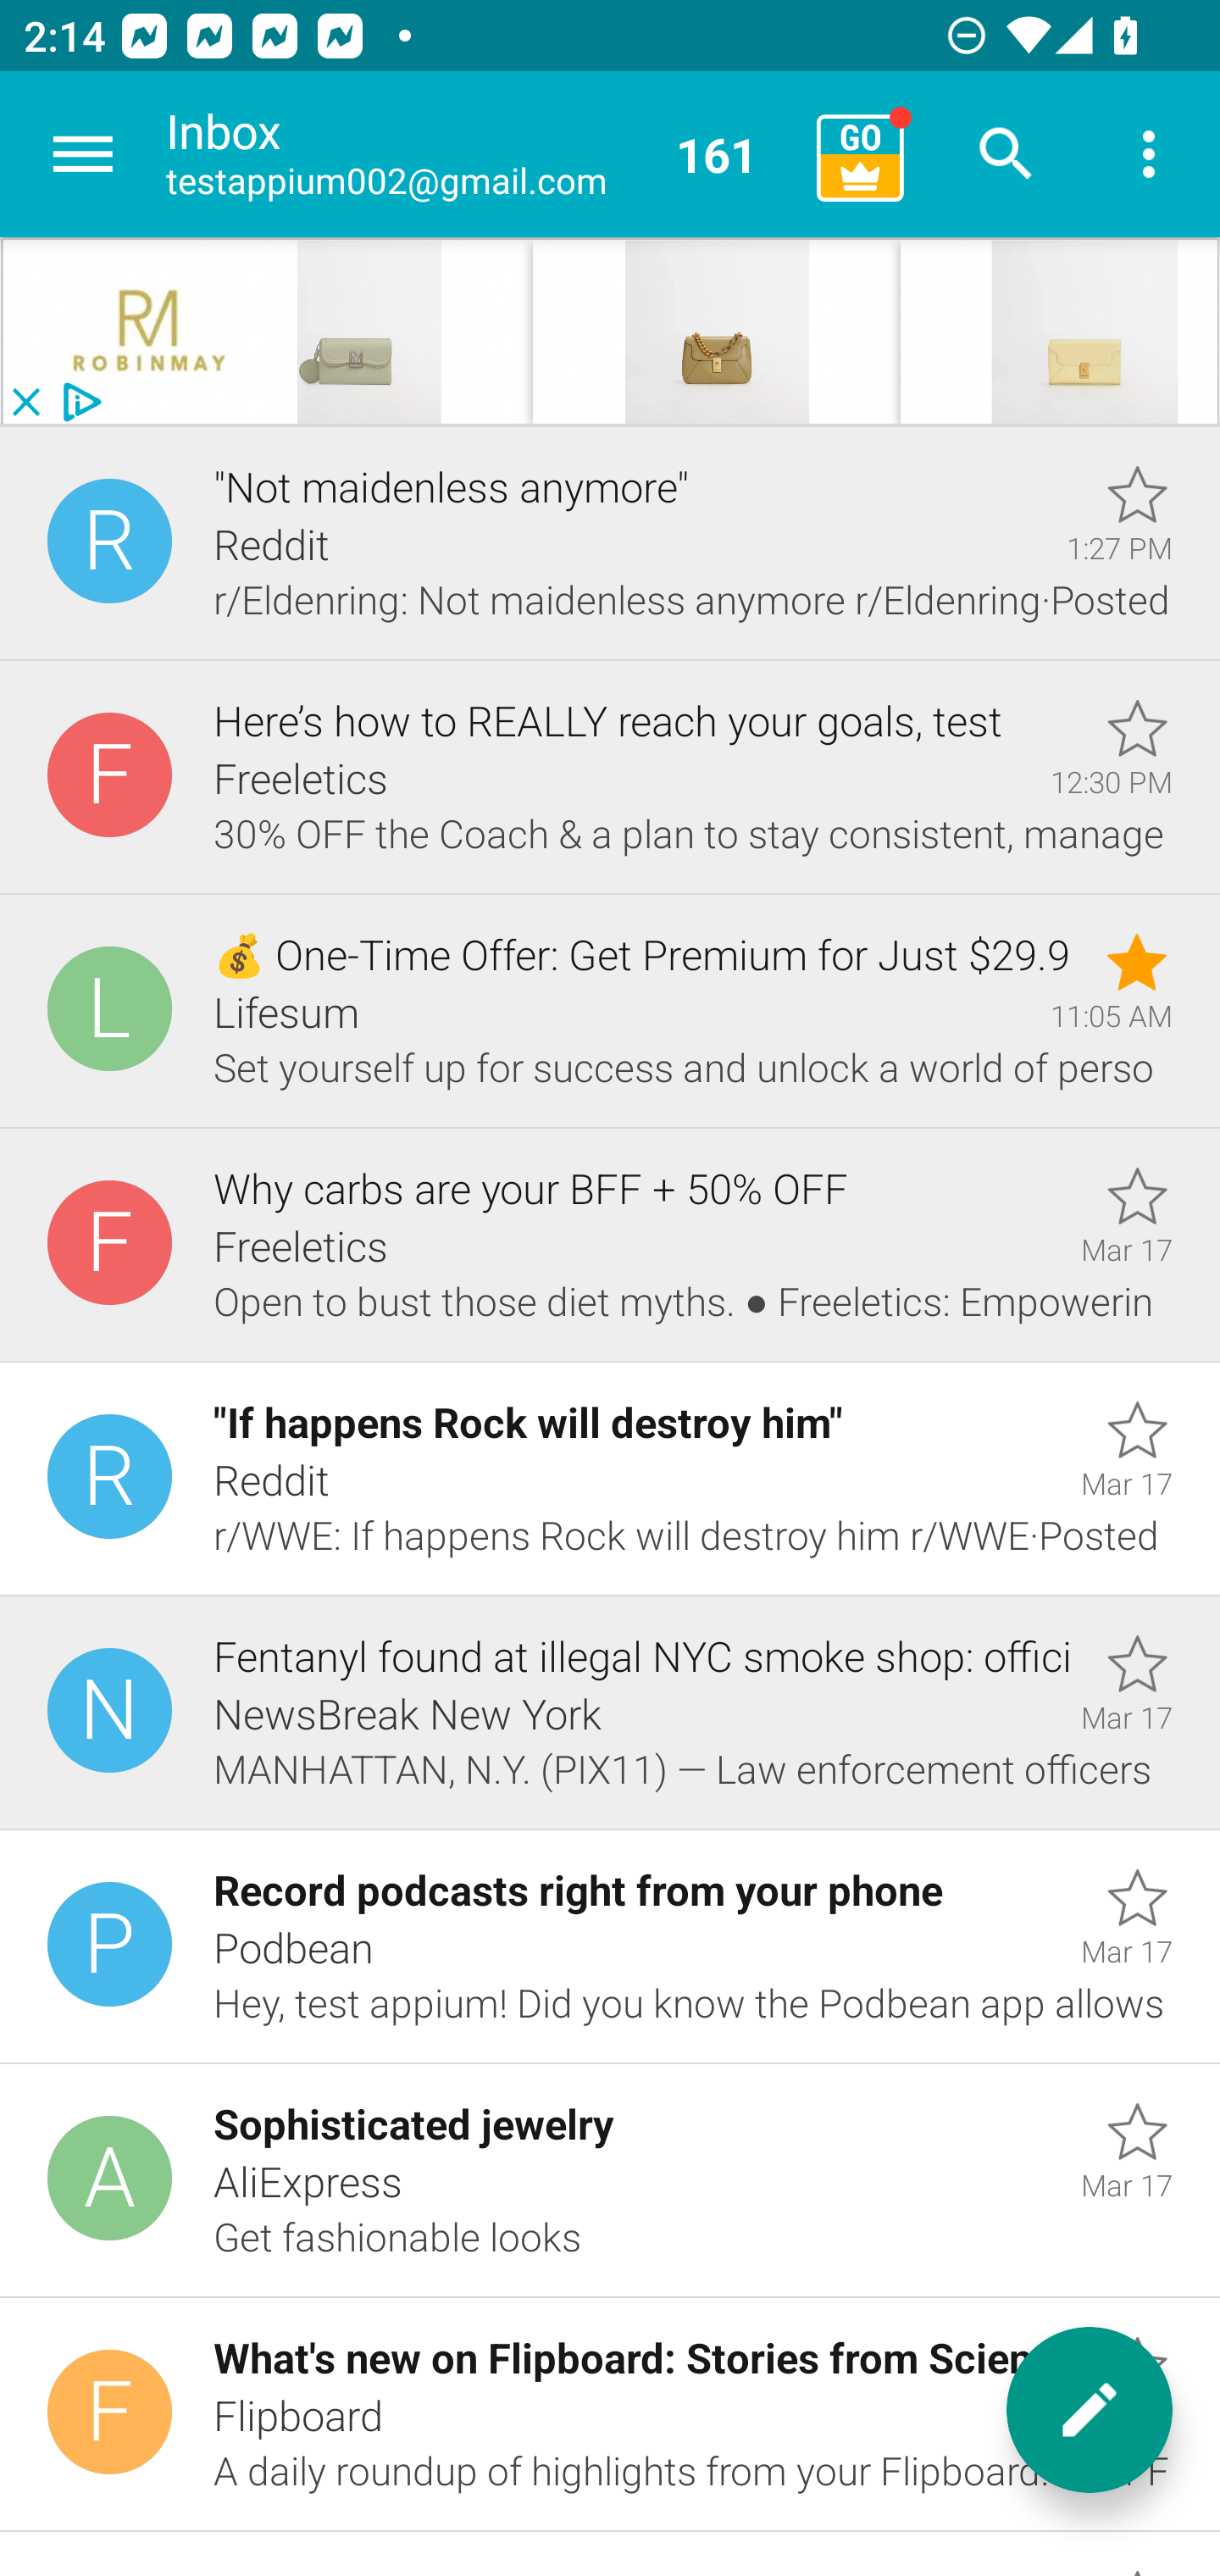  What do you see at coordinates (1149, 154) in the screenshot?
I see `More options` at bounding box center [1149, 154].